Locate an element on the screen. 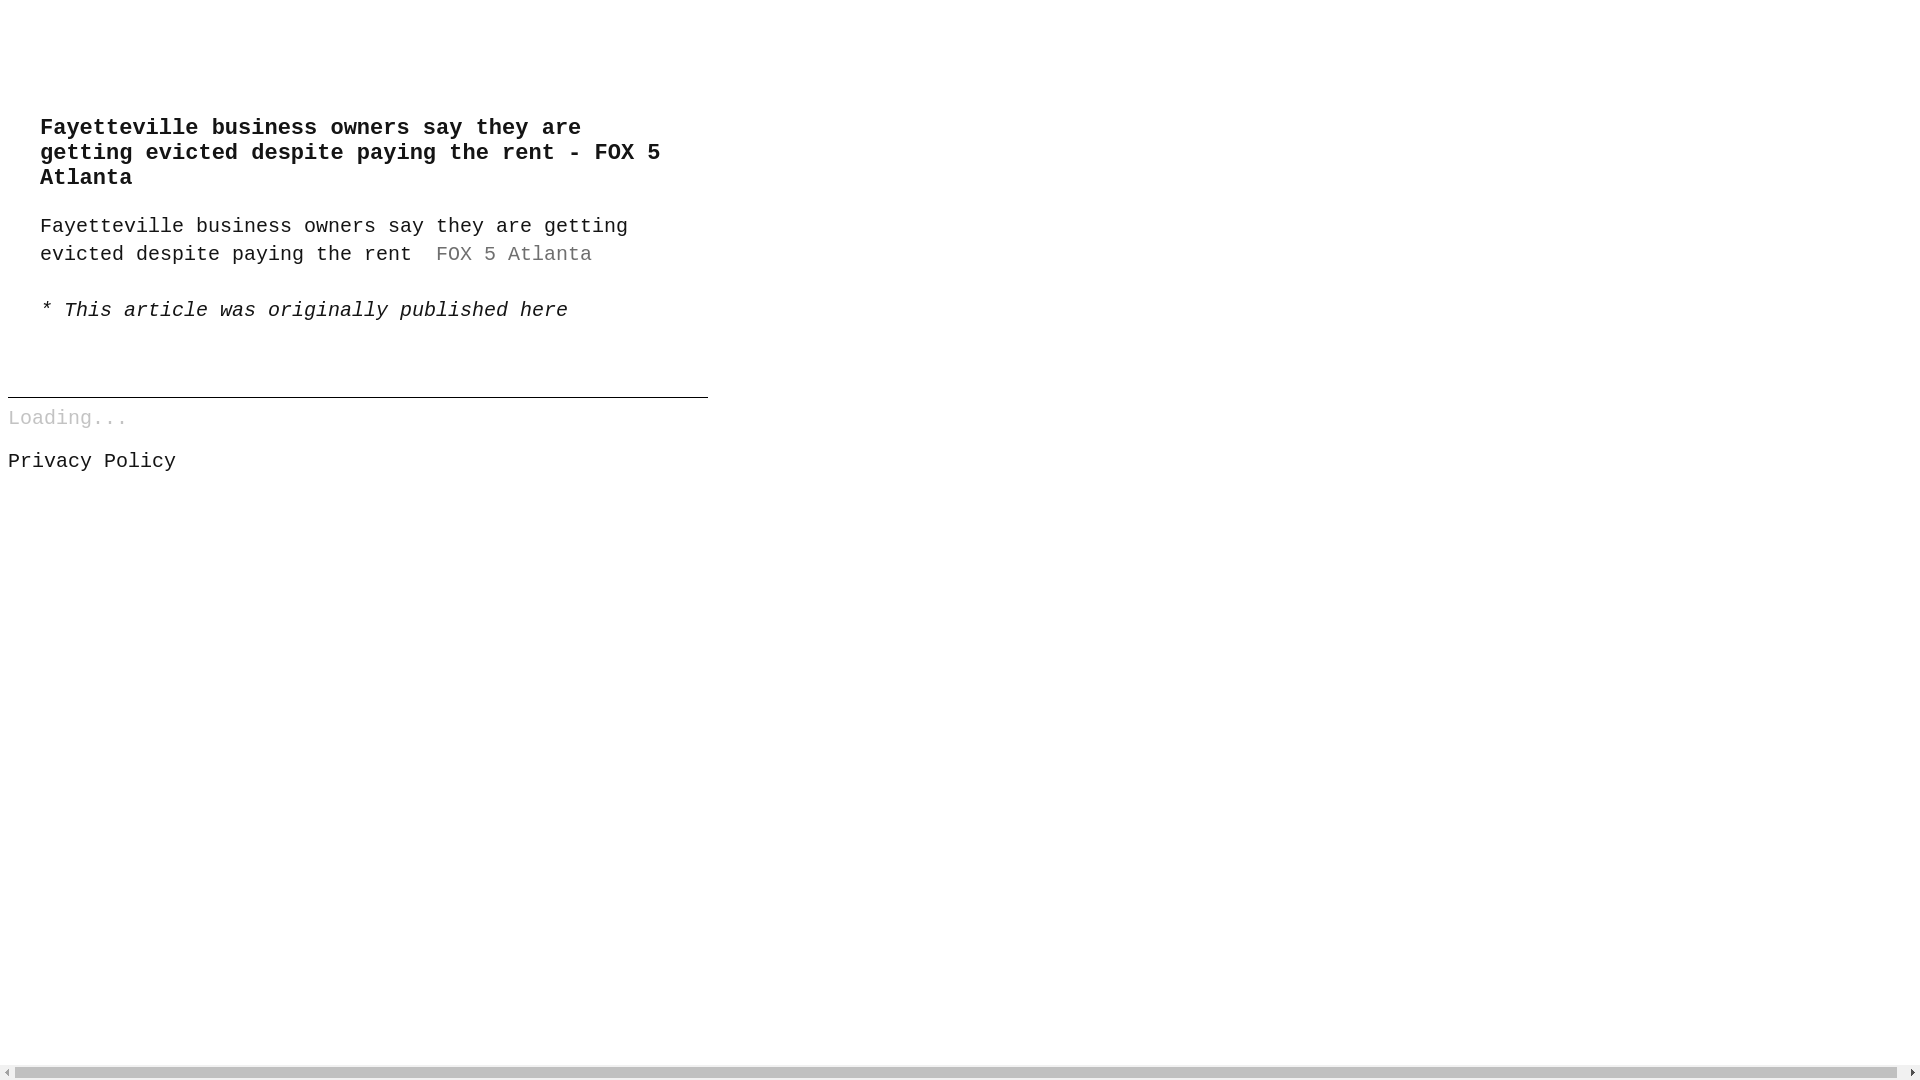 The image size is (1920, 1080). Loading... is located at coordinates (68, 418).